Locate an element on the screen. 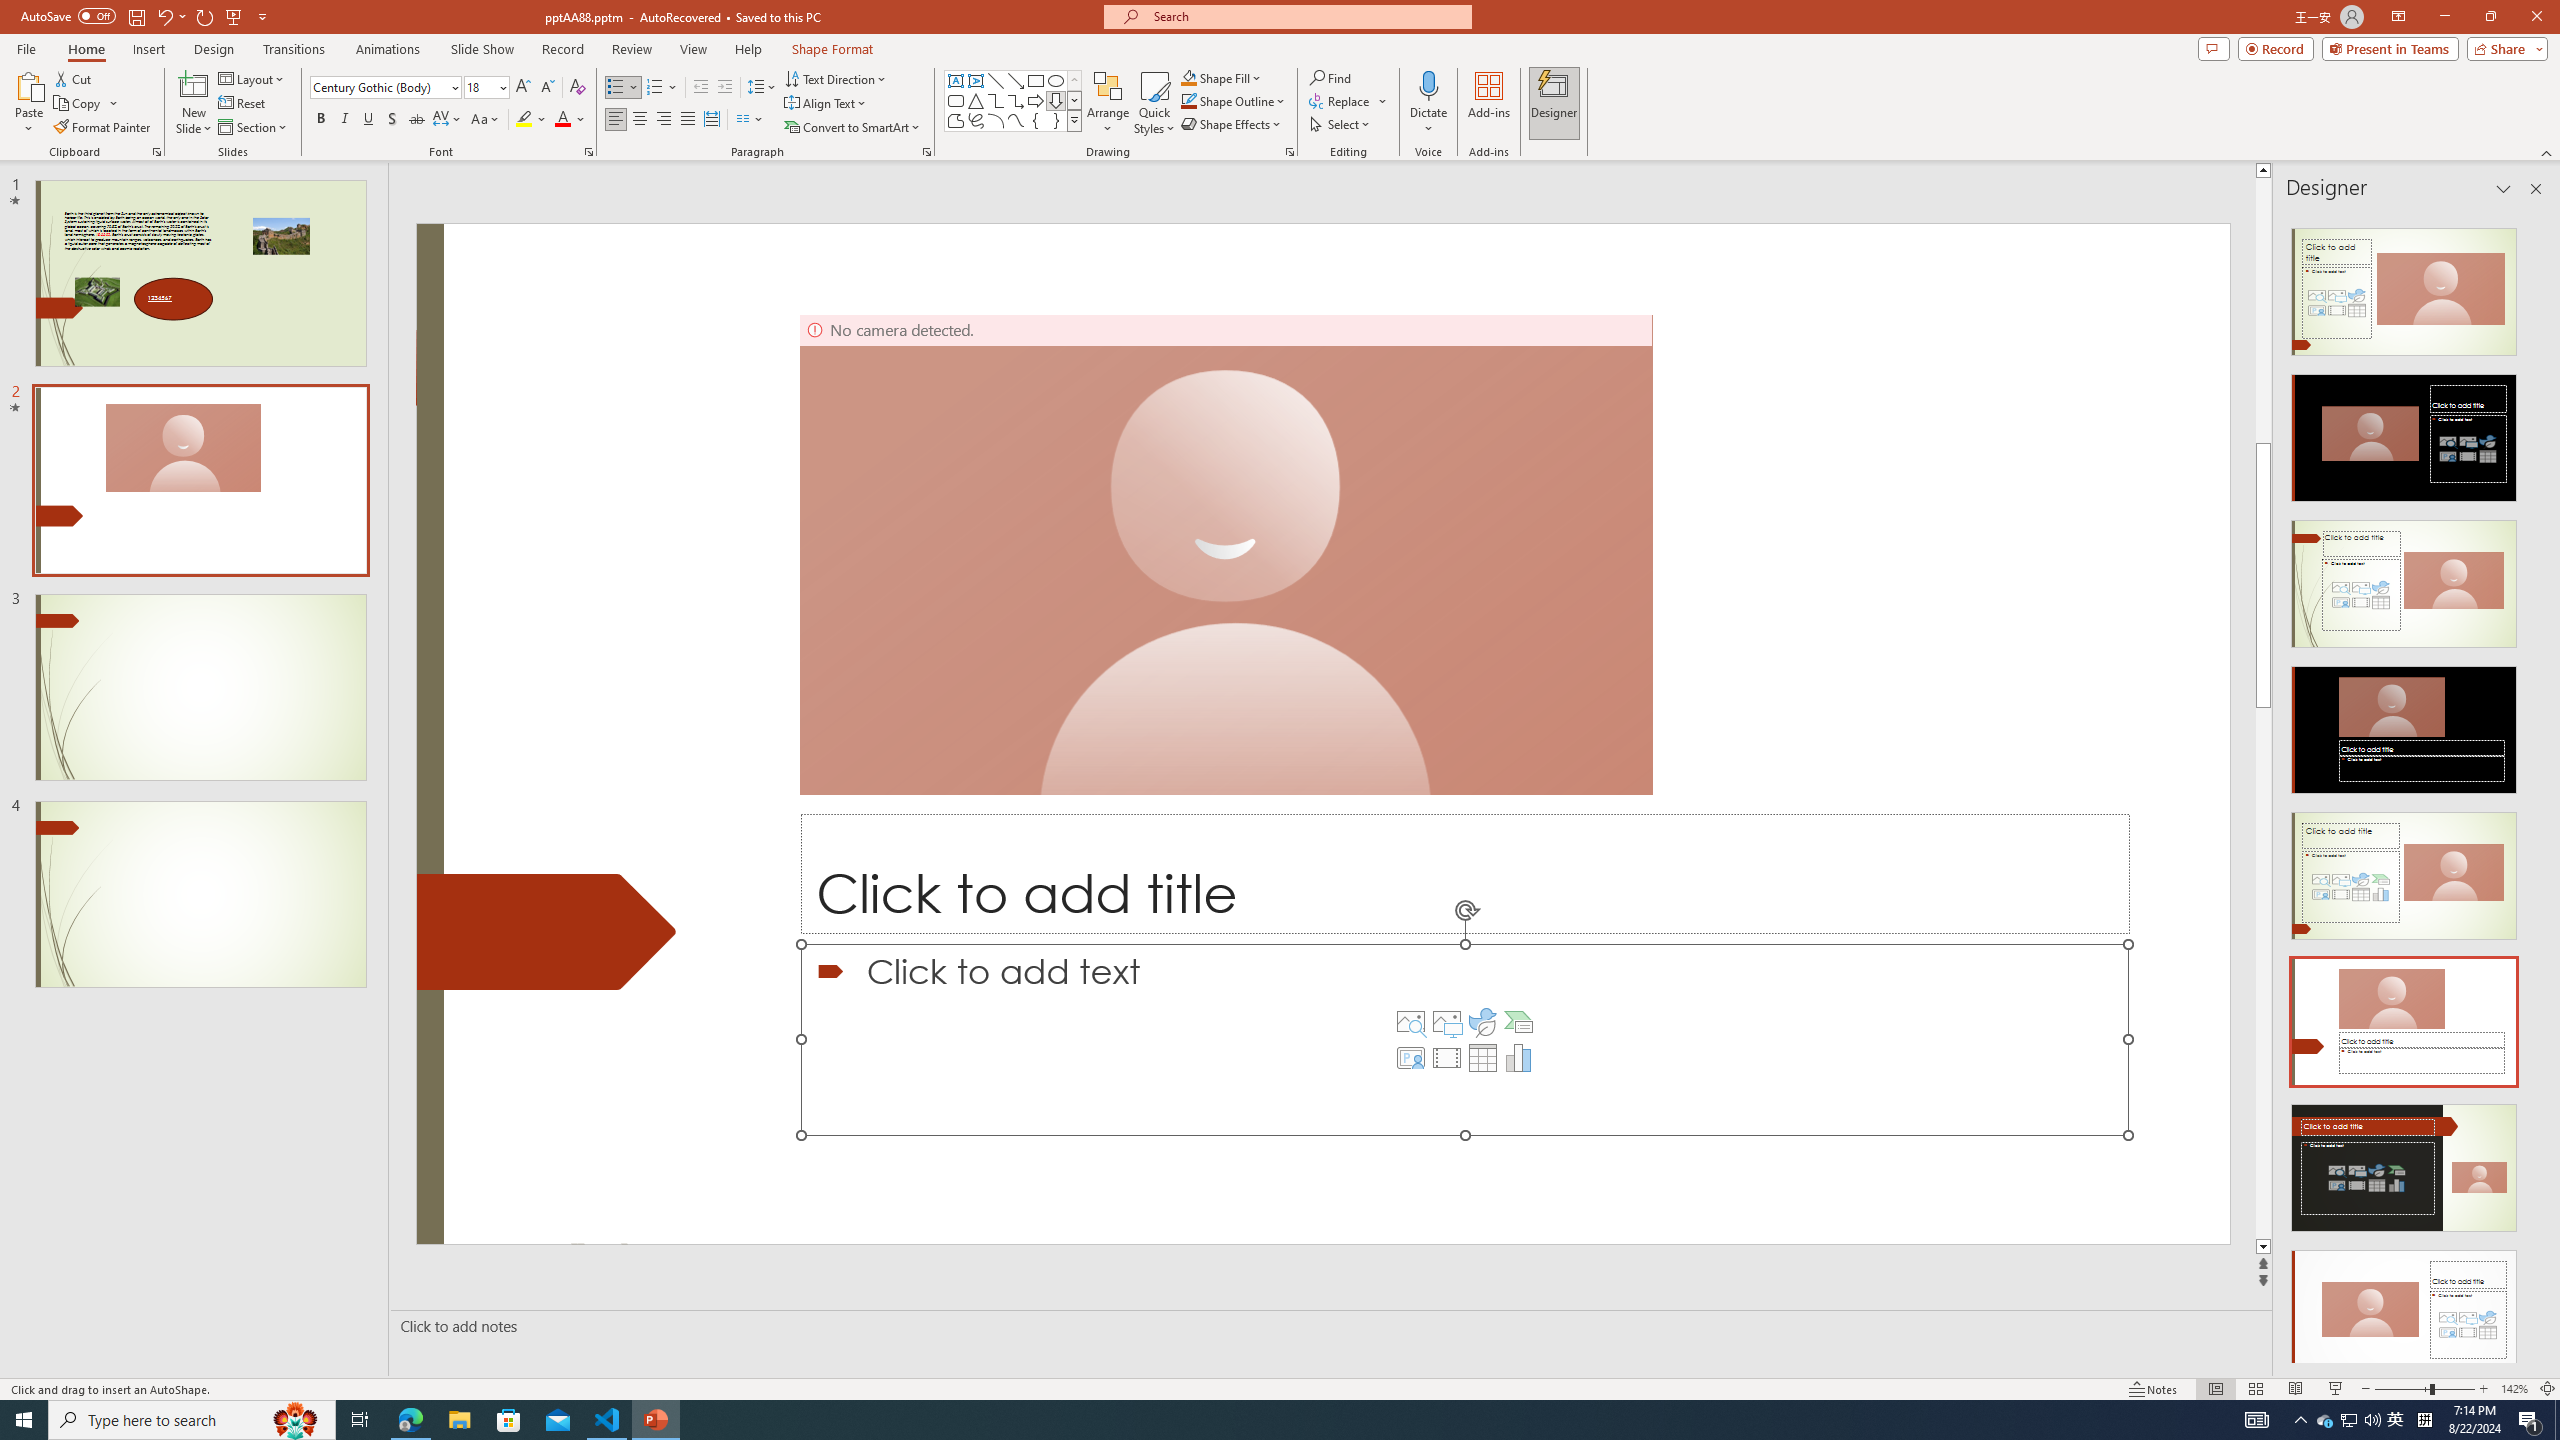 The image size is (2560, 1440). Decrease Font Size is located at coordinates (546, 88).